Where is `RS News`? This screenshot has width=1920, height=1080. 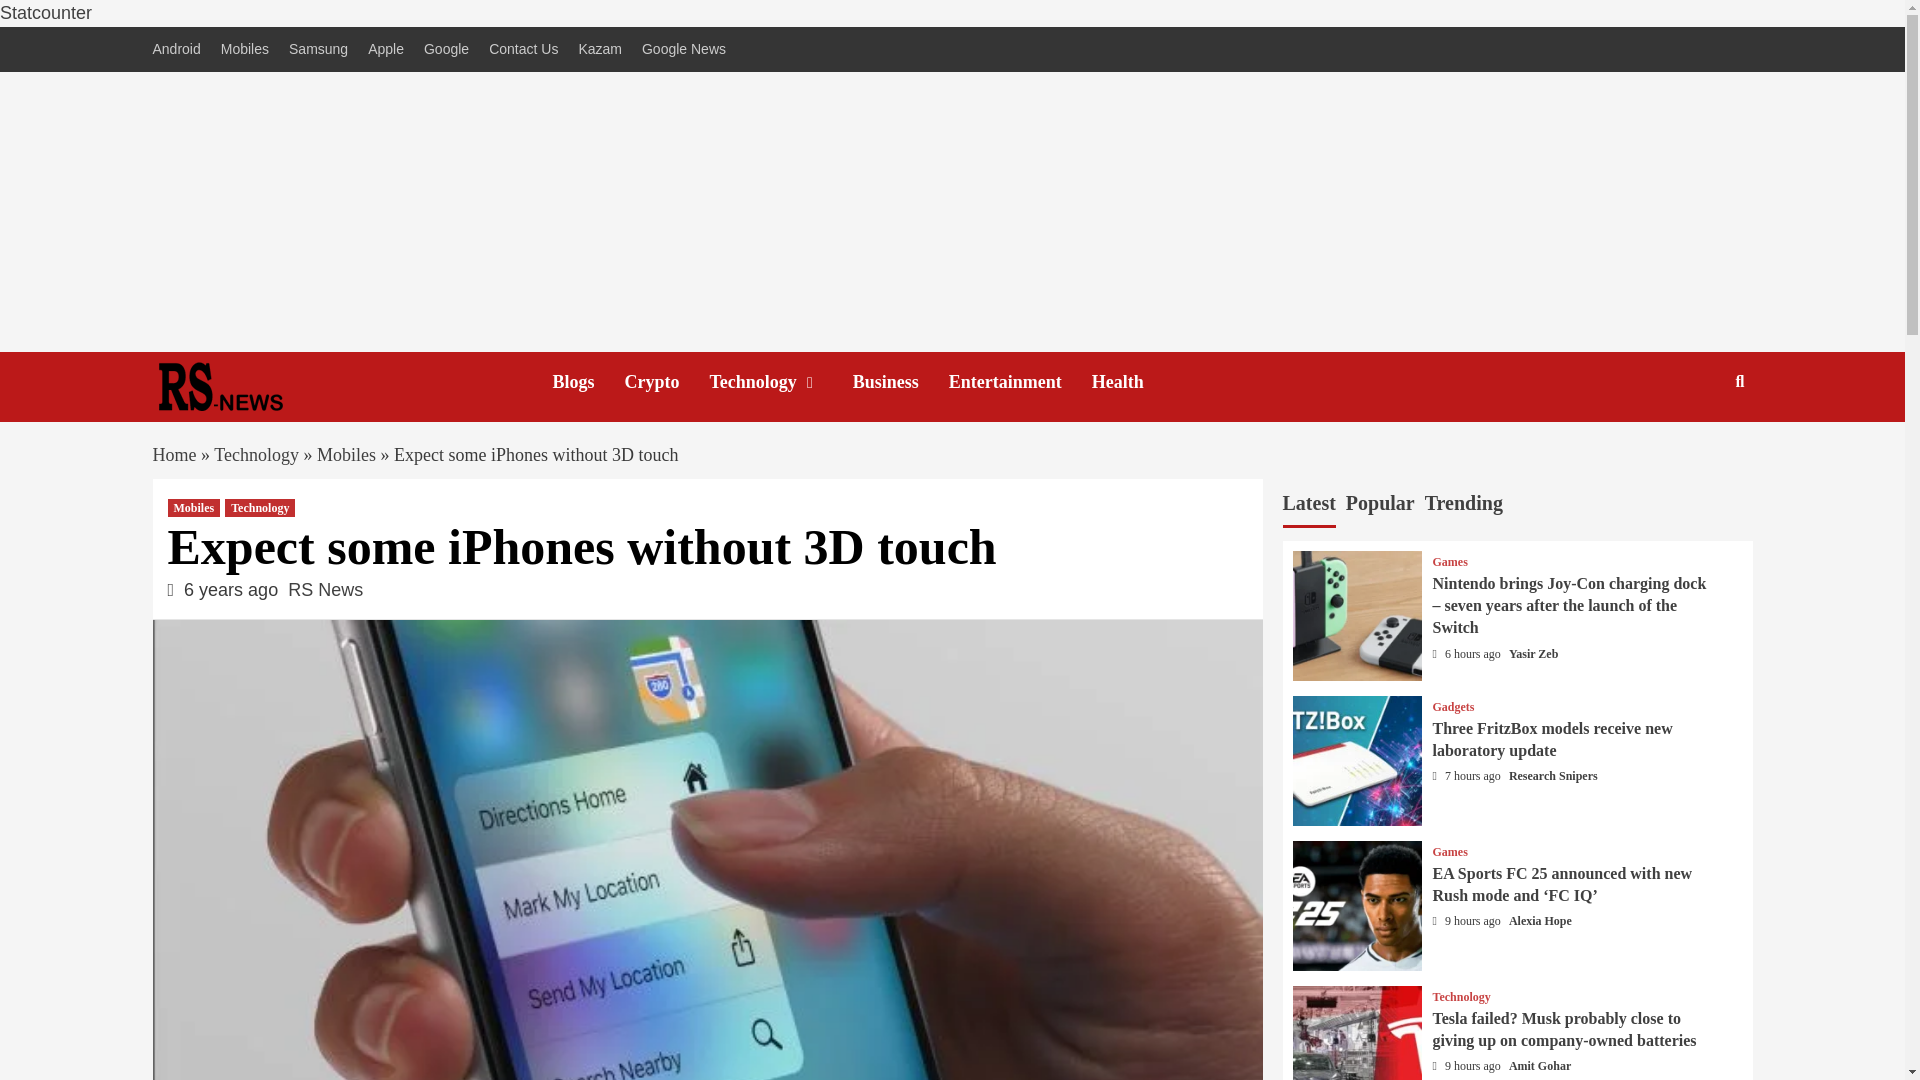
RS News is located at coordinates (325, 590).